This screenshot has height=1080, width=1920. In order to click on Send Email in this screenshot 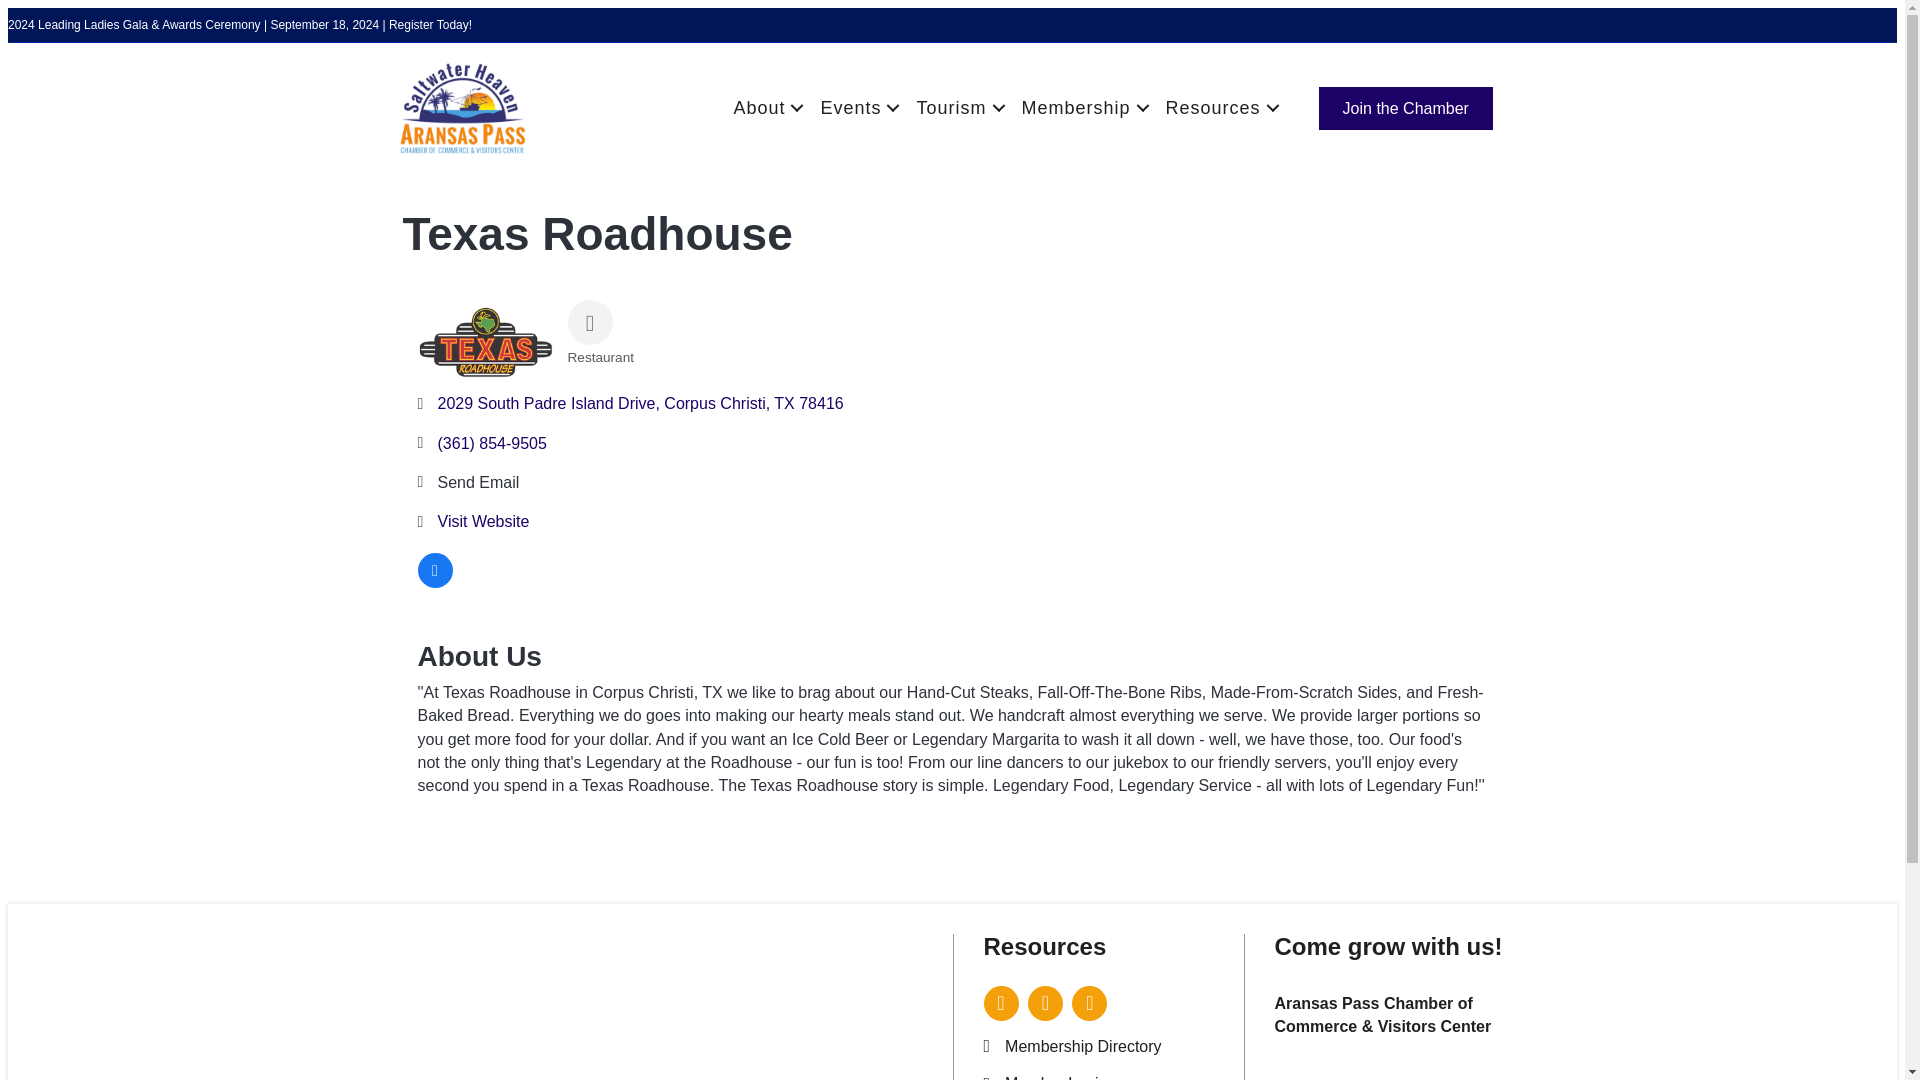, I will do `click(478, 482)`.